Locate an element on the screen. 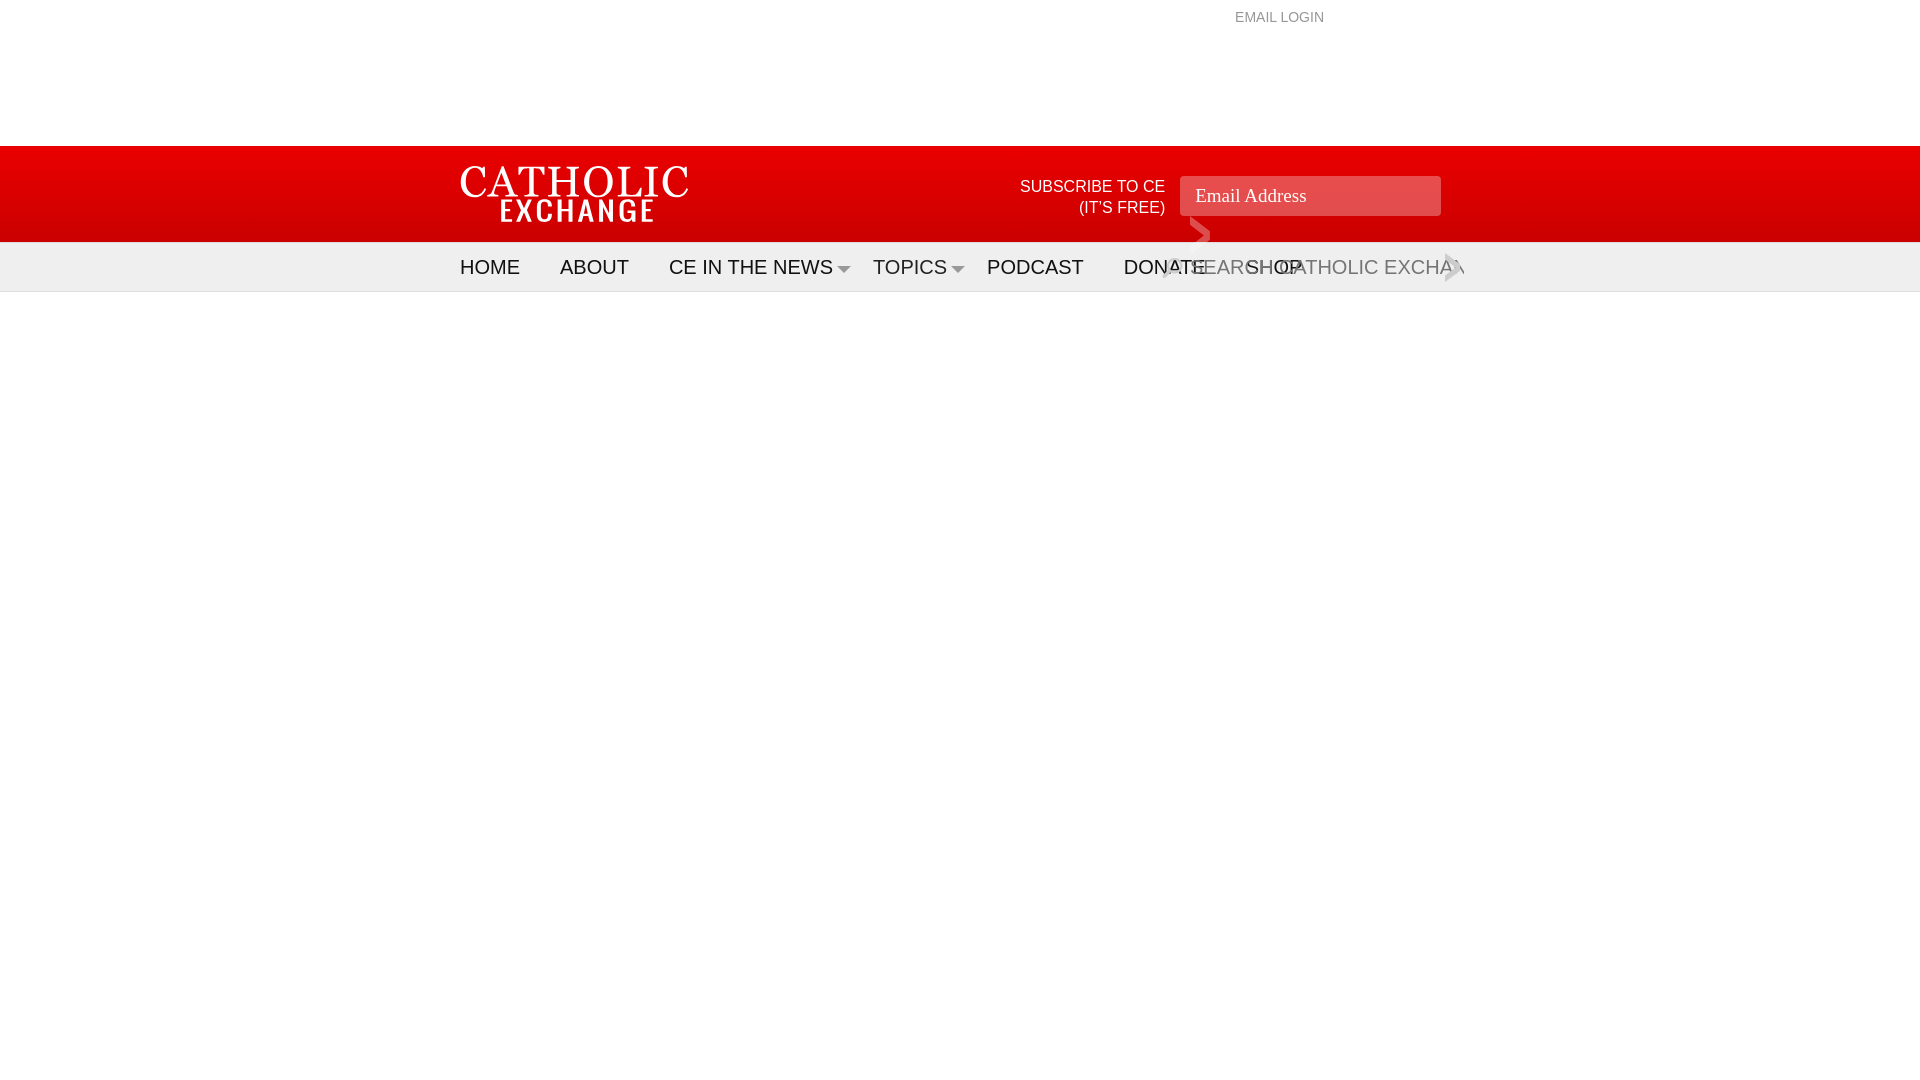 This screenshot has height=1080, width=1920. HOME is located at coordinates (500, 266).